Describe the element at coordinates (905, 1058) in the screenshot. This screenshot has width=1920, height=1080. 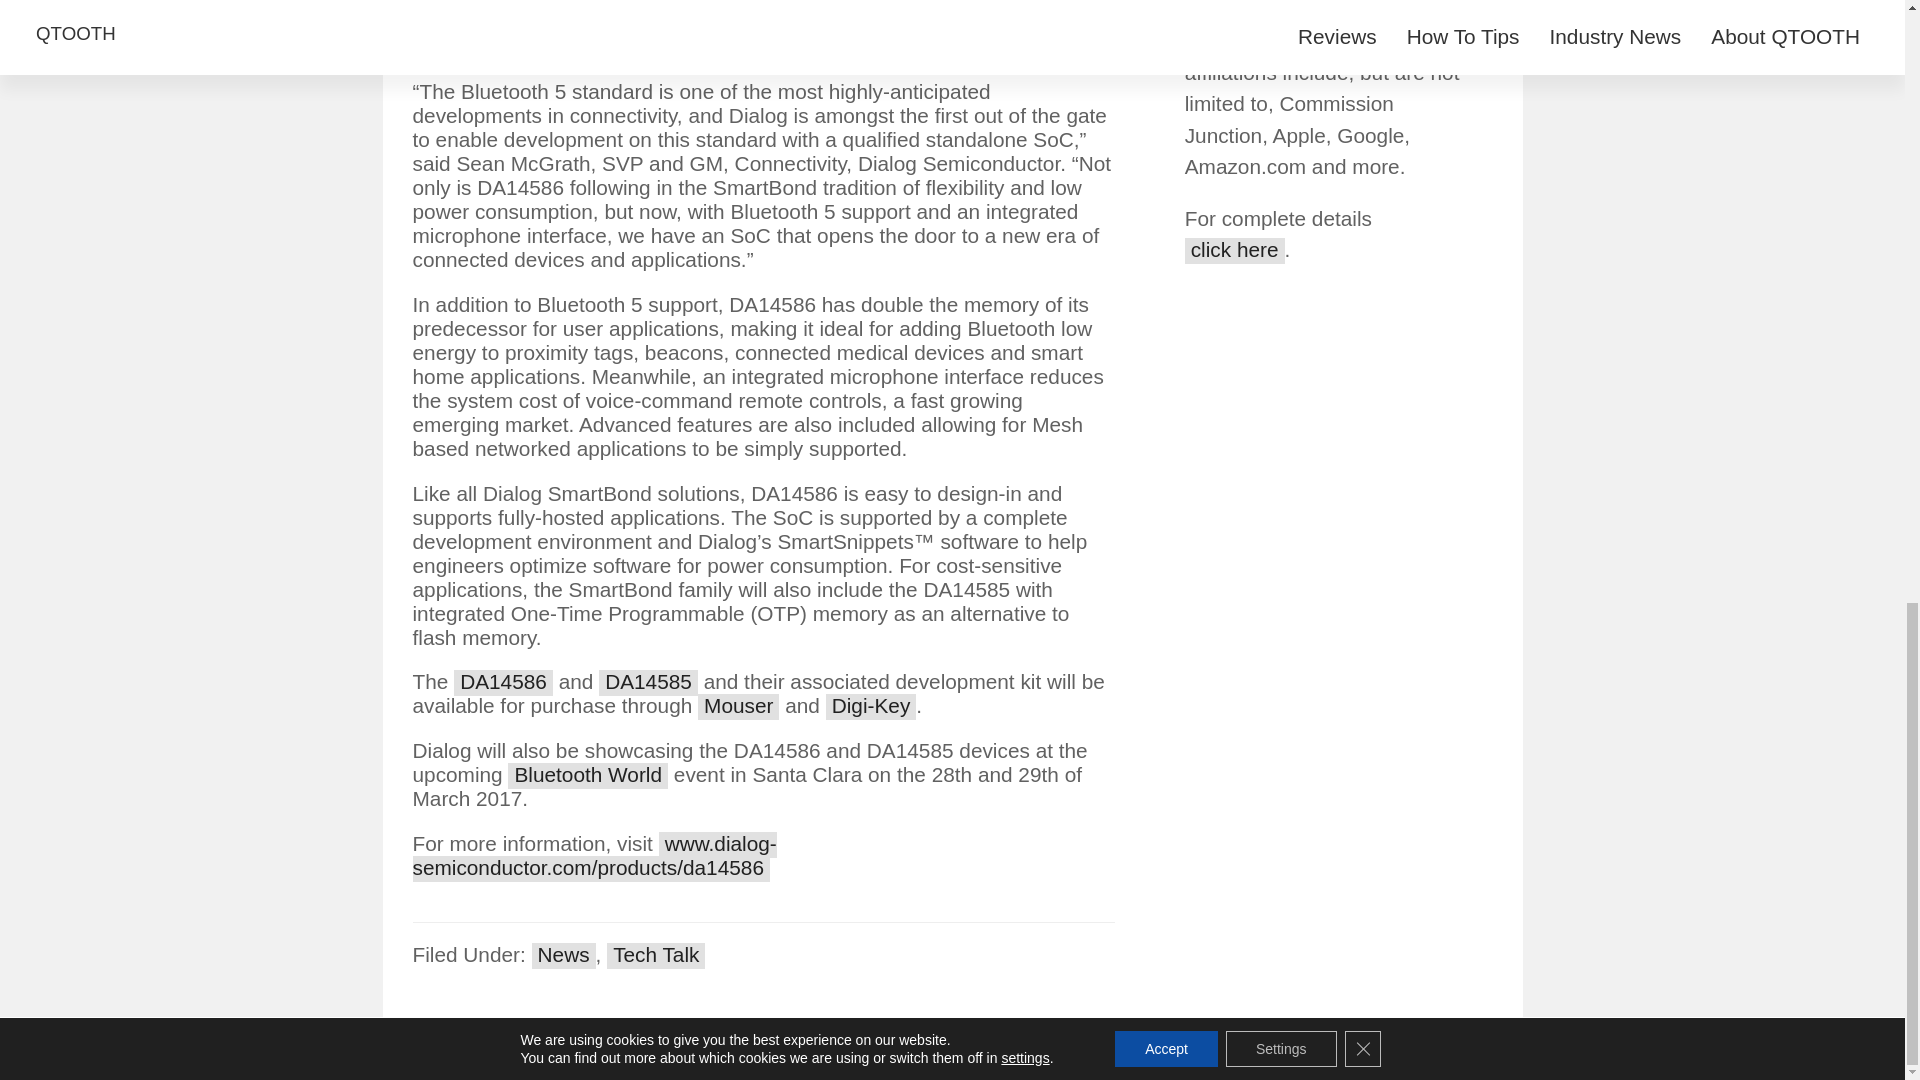
I see `Hosting by WP Engine` at that location.